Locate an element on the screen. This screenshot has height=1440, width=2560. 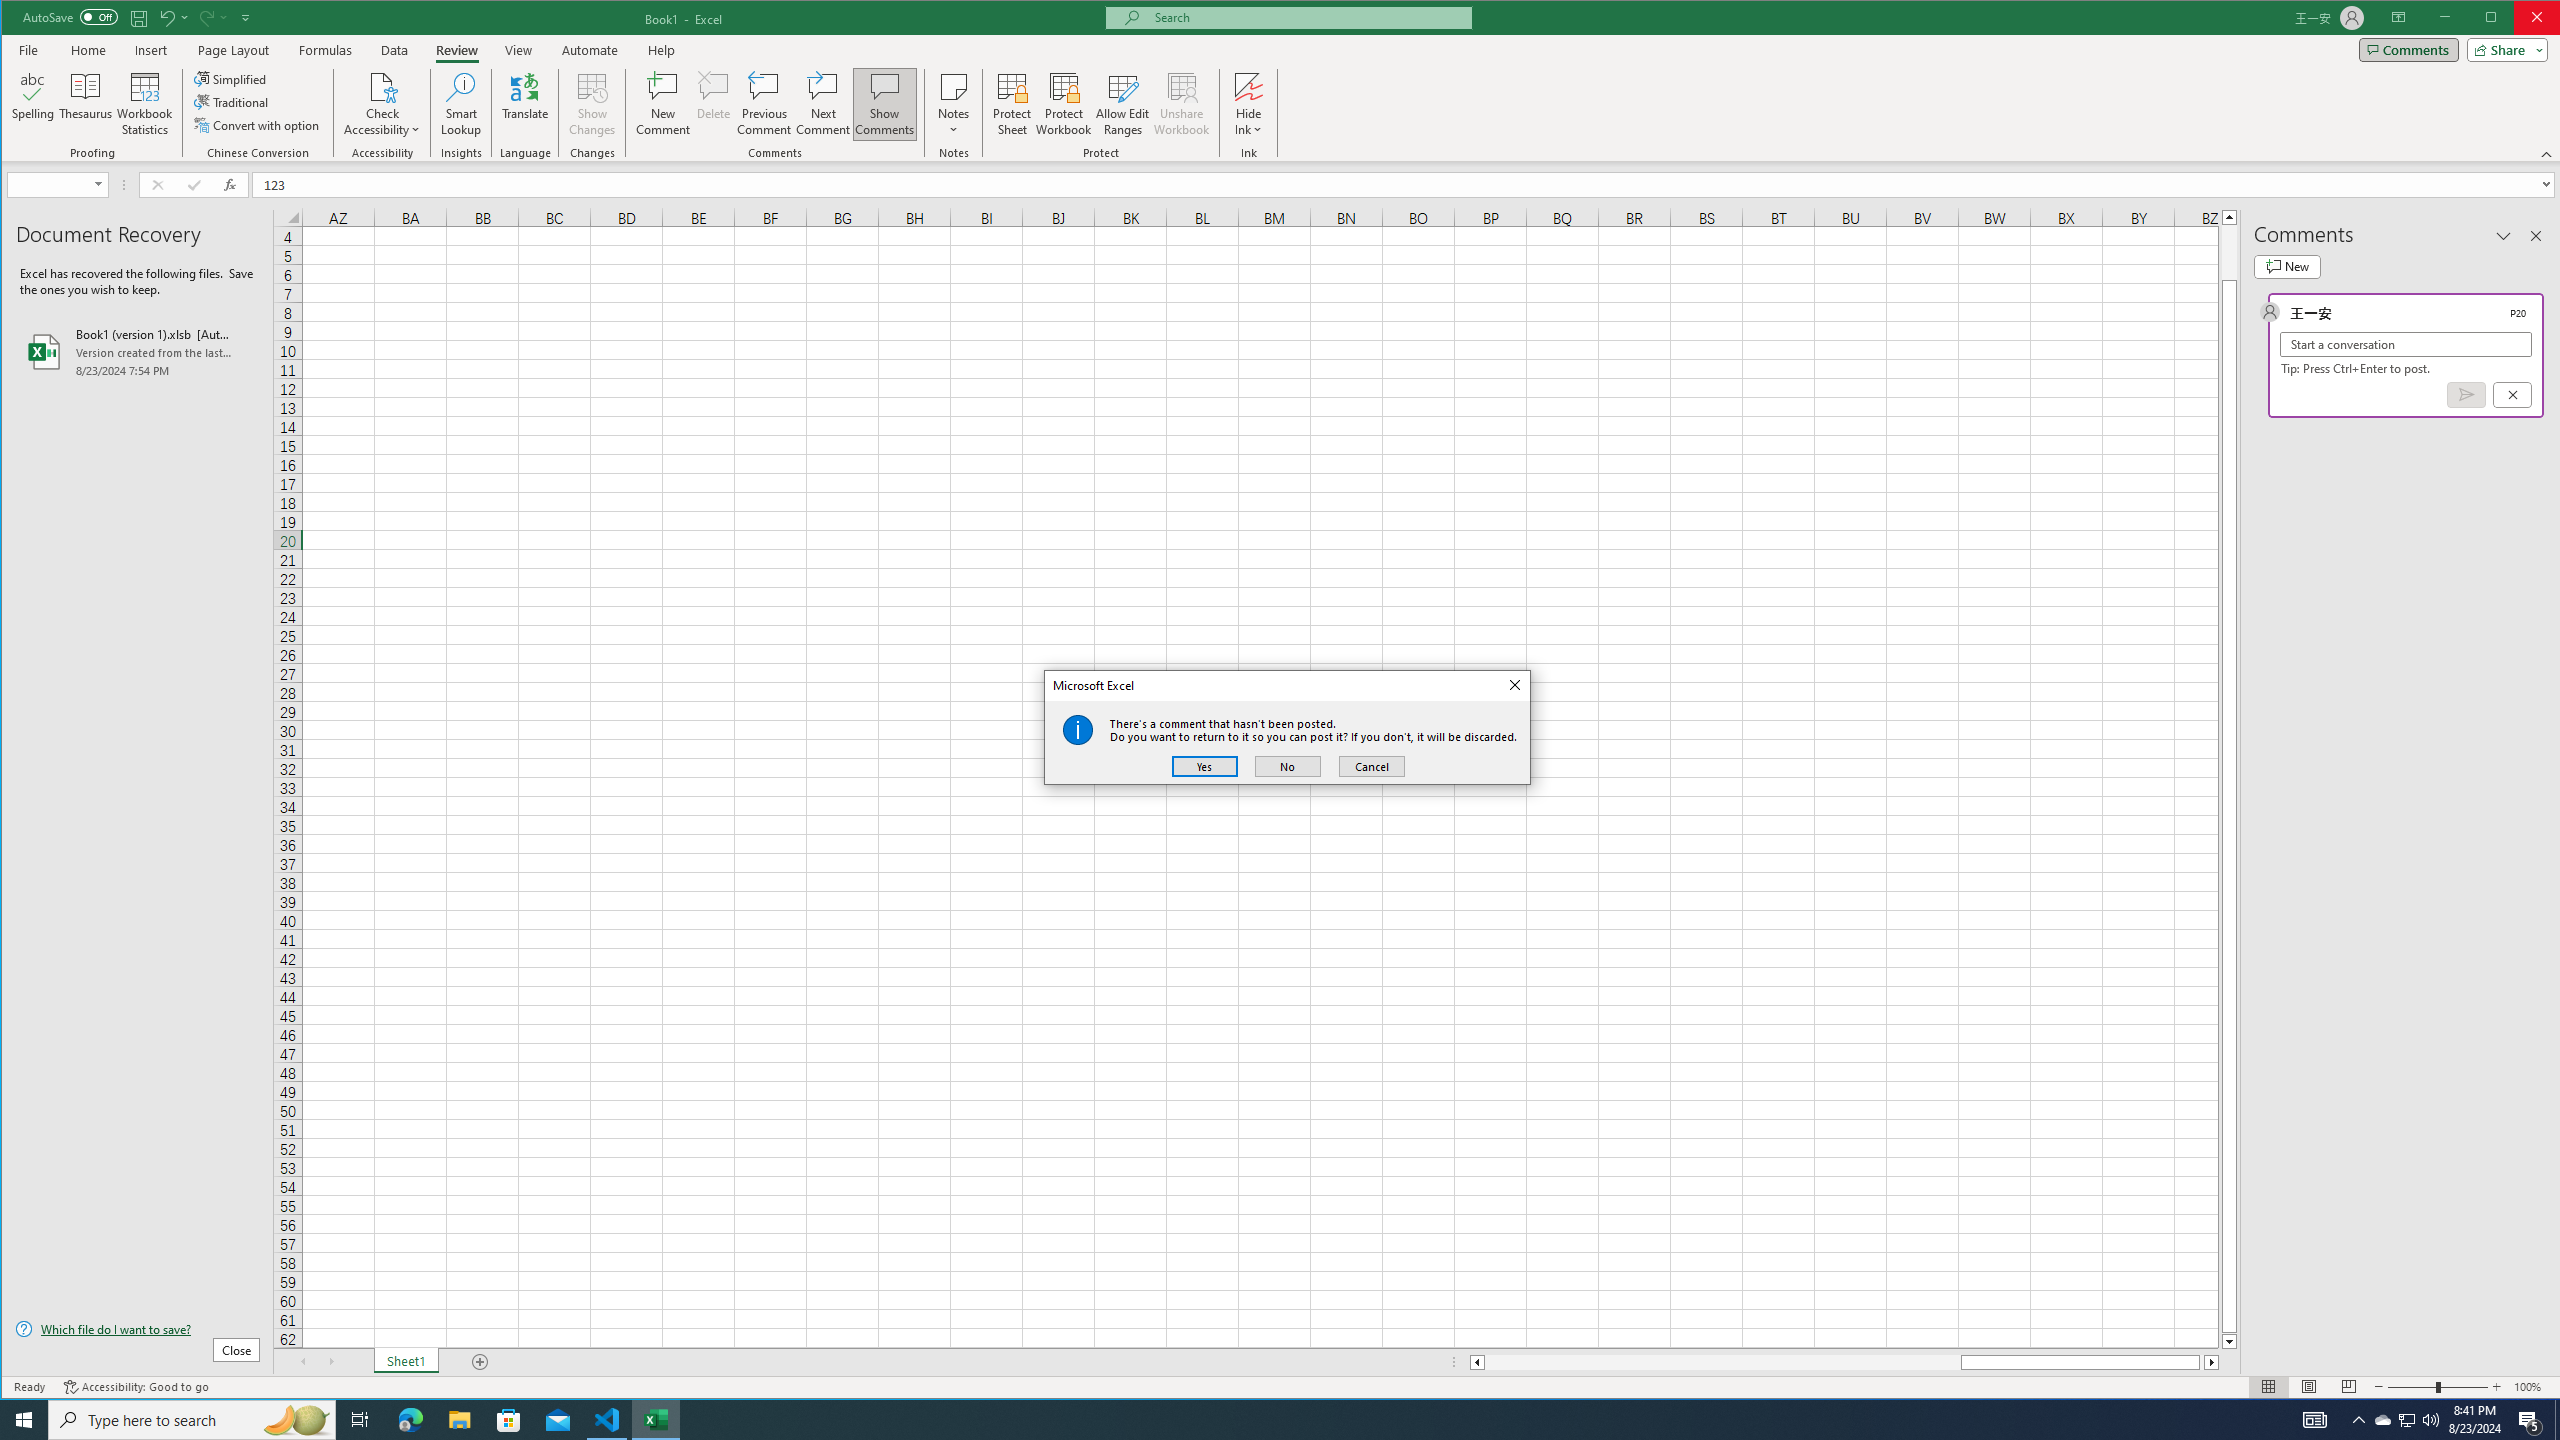
Scroll Left is located at coordinates (303, 1362).